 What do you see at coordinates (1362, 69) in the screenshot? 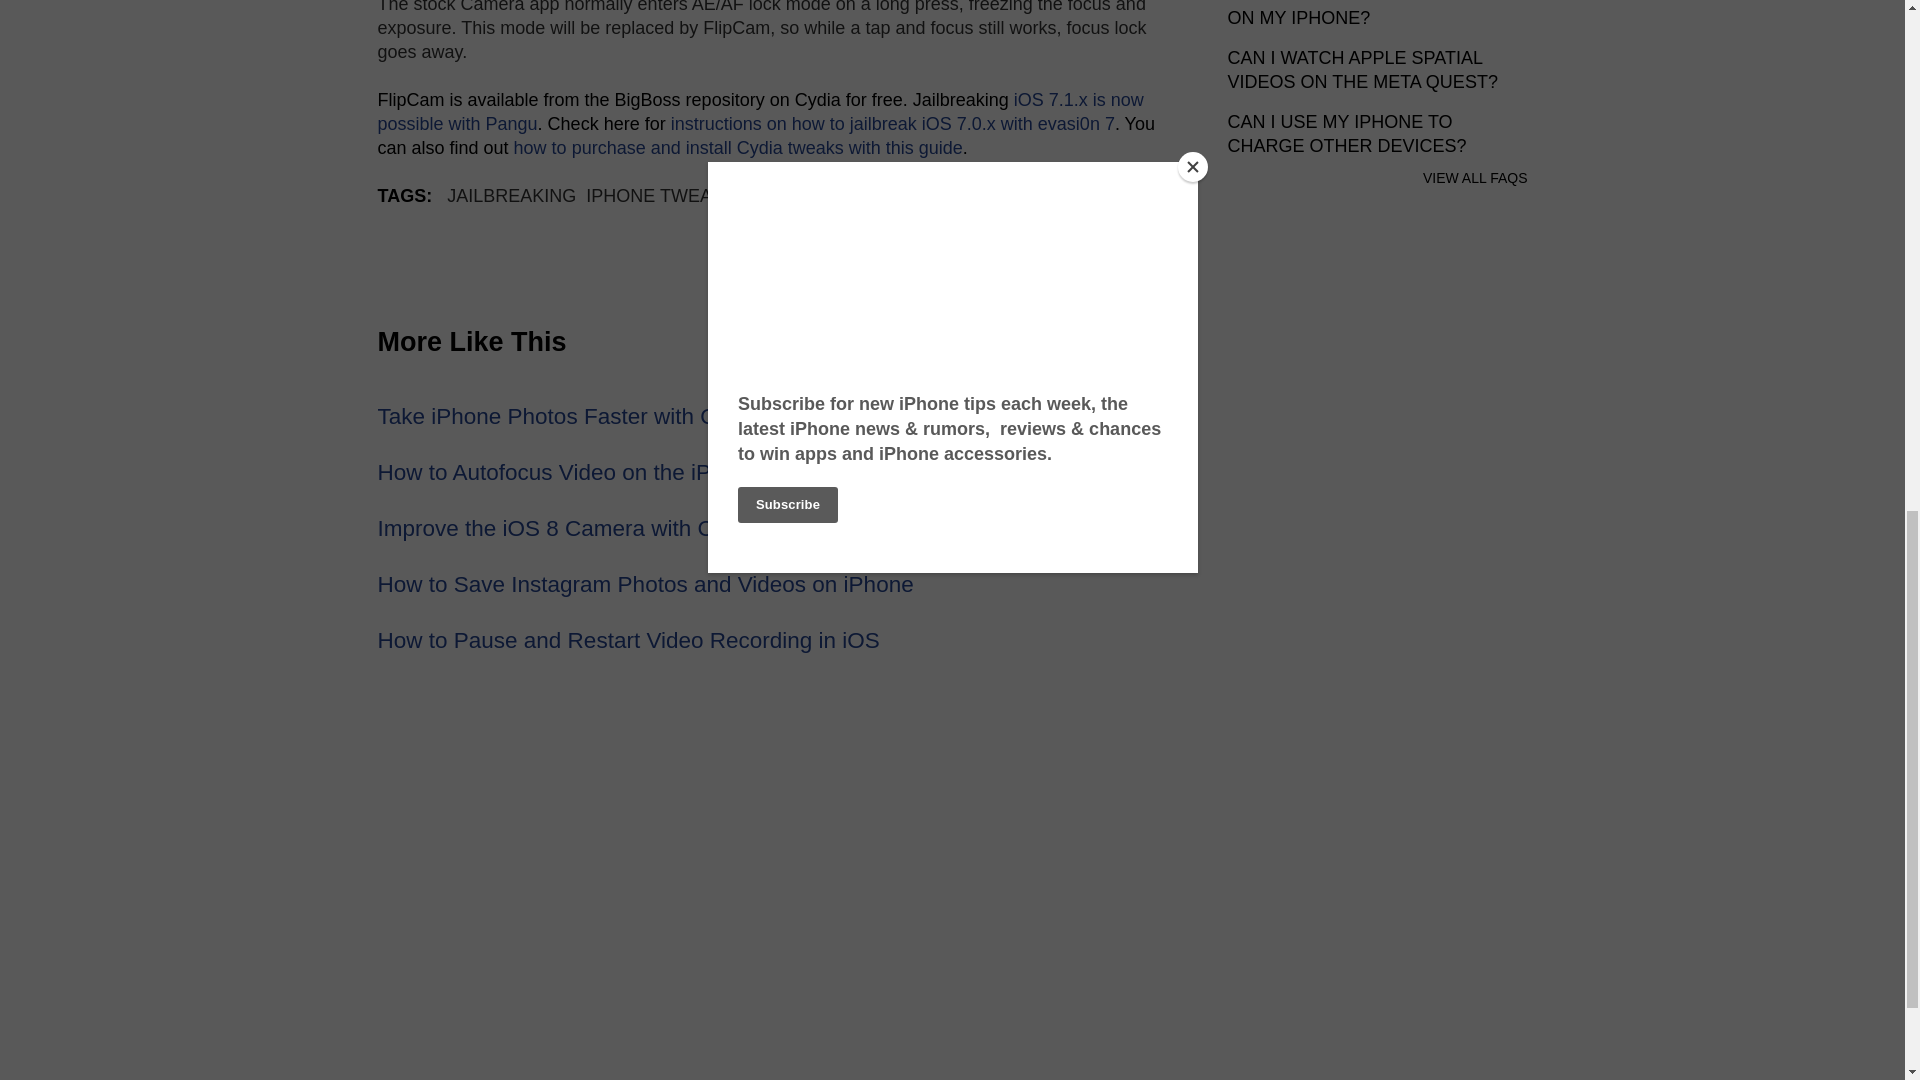
I see `CAN I WATCH APPLE SPATIAL VIDEOS ON THE META QUEST?` at bounding box center [1362, 69].